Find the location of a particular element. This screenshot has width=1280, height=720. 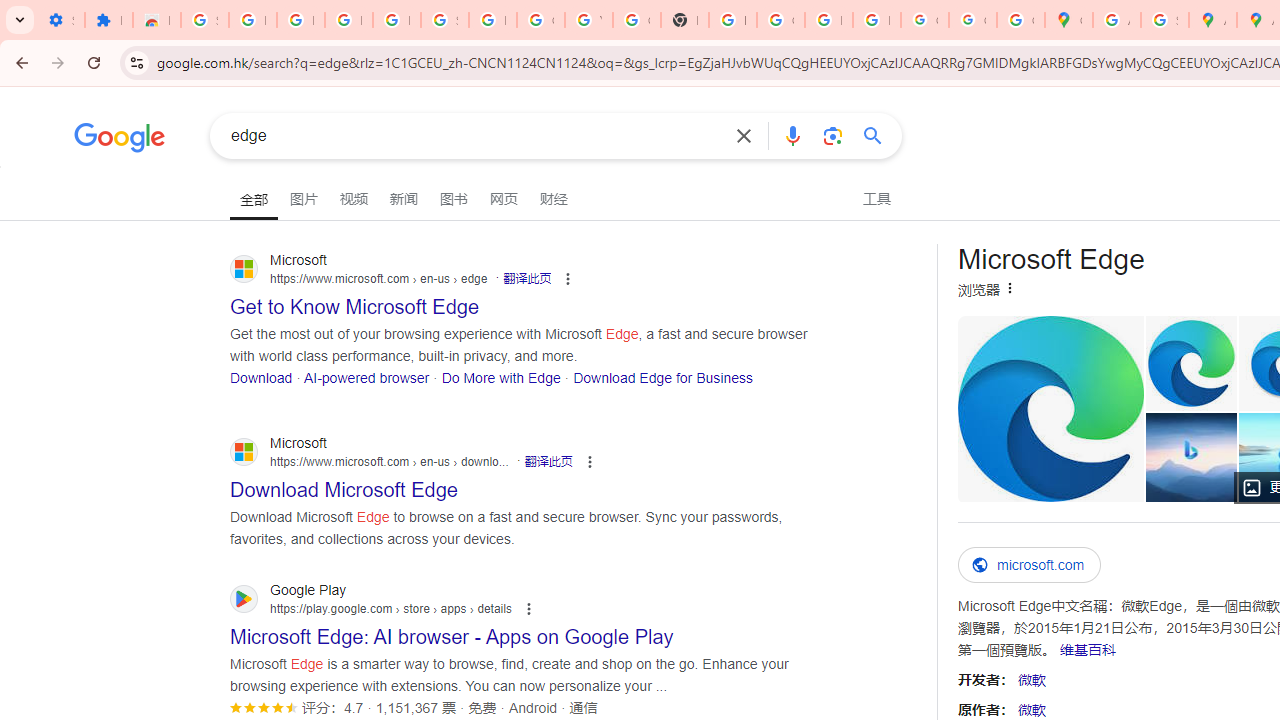

YouTube is located at coordinates (588, 20).